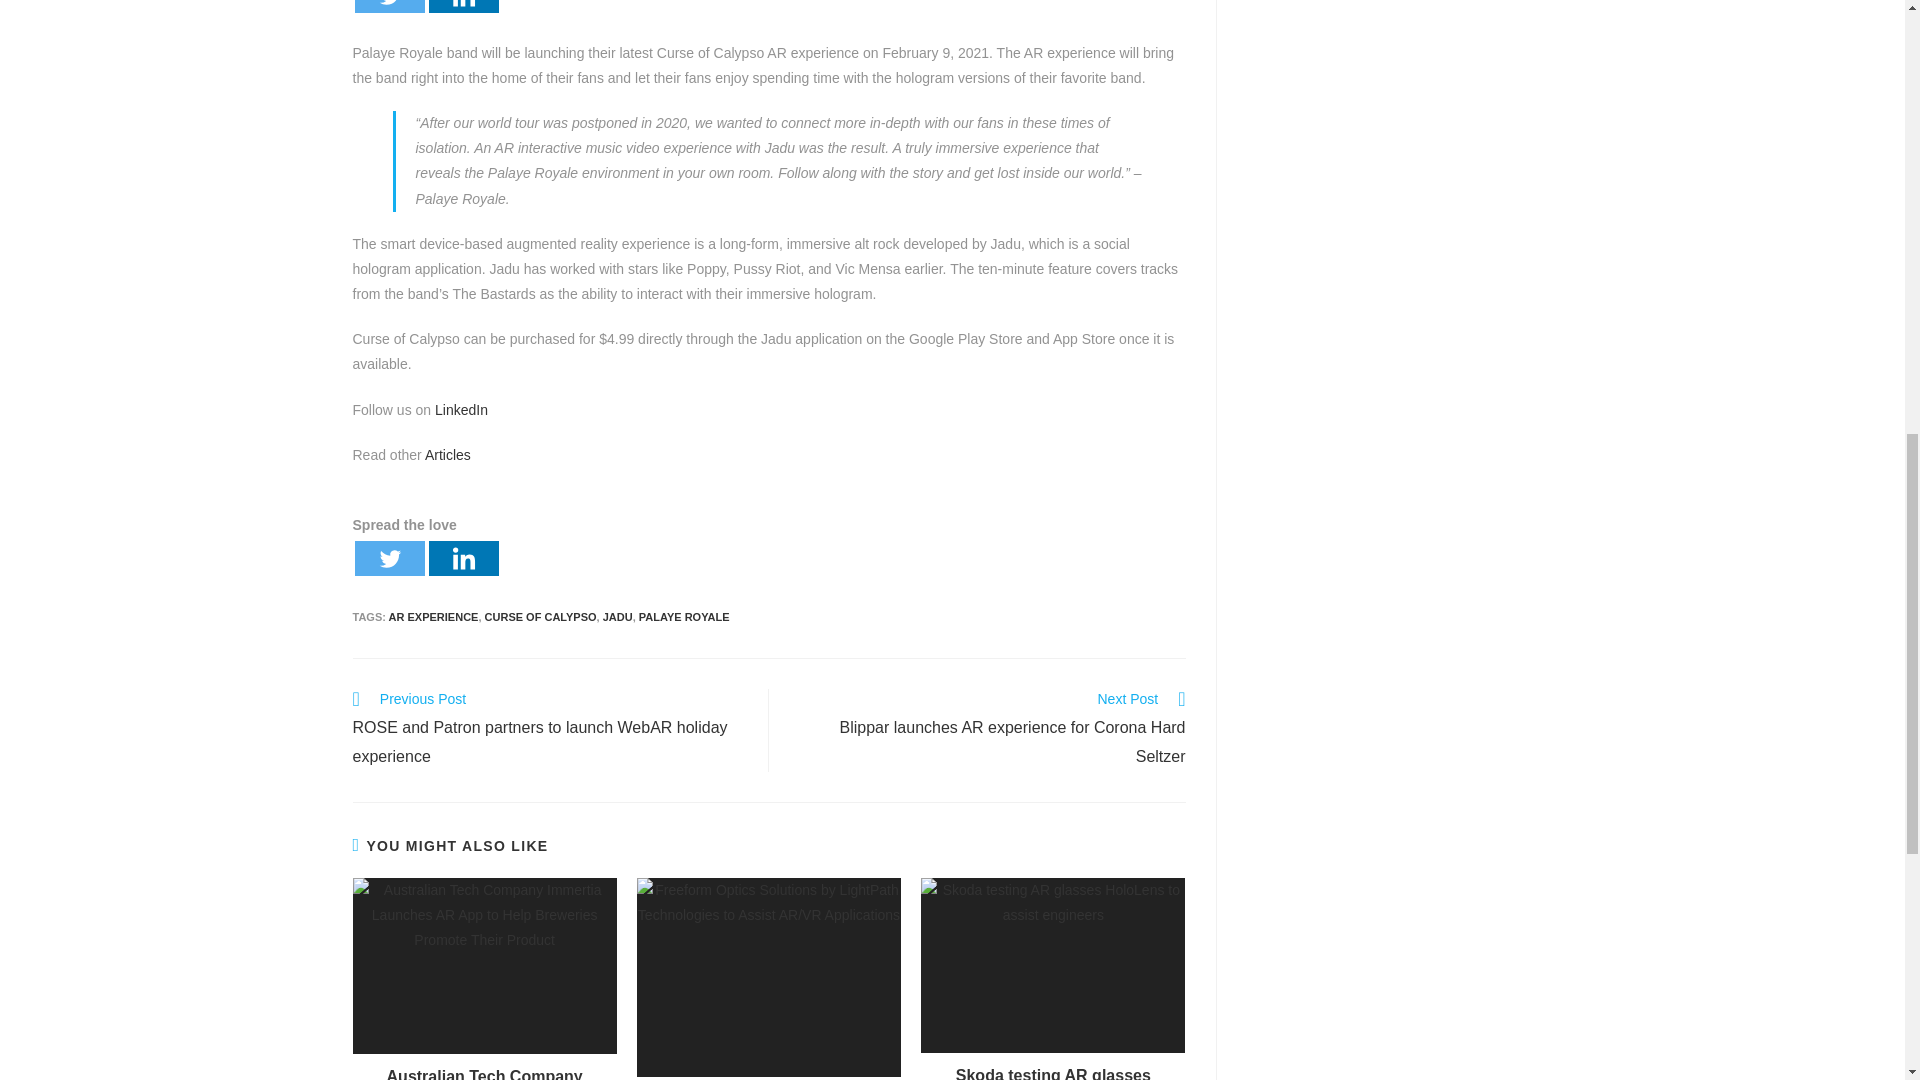 The height and width of the screenshot is (1080, 1920). What do you see at coordinates (388, 558) in the screenshot?
I see `Twitter` at bounding box center [388, 558].